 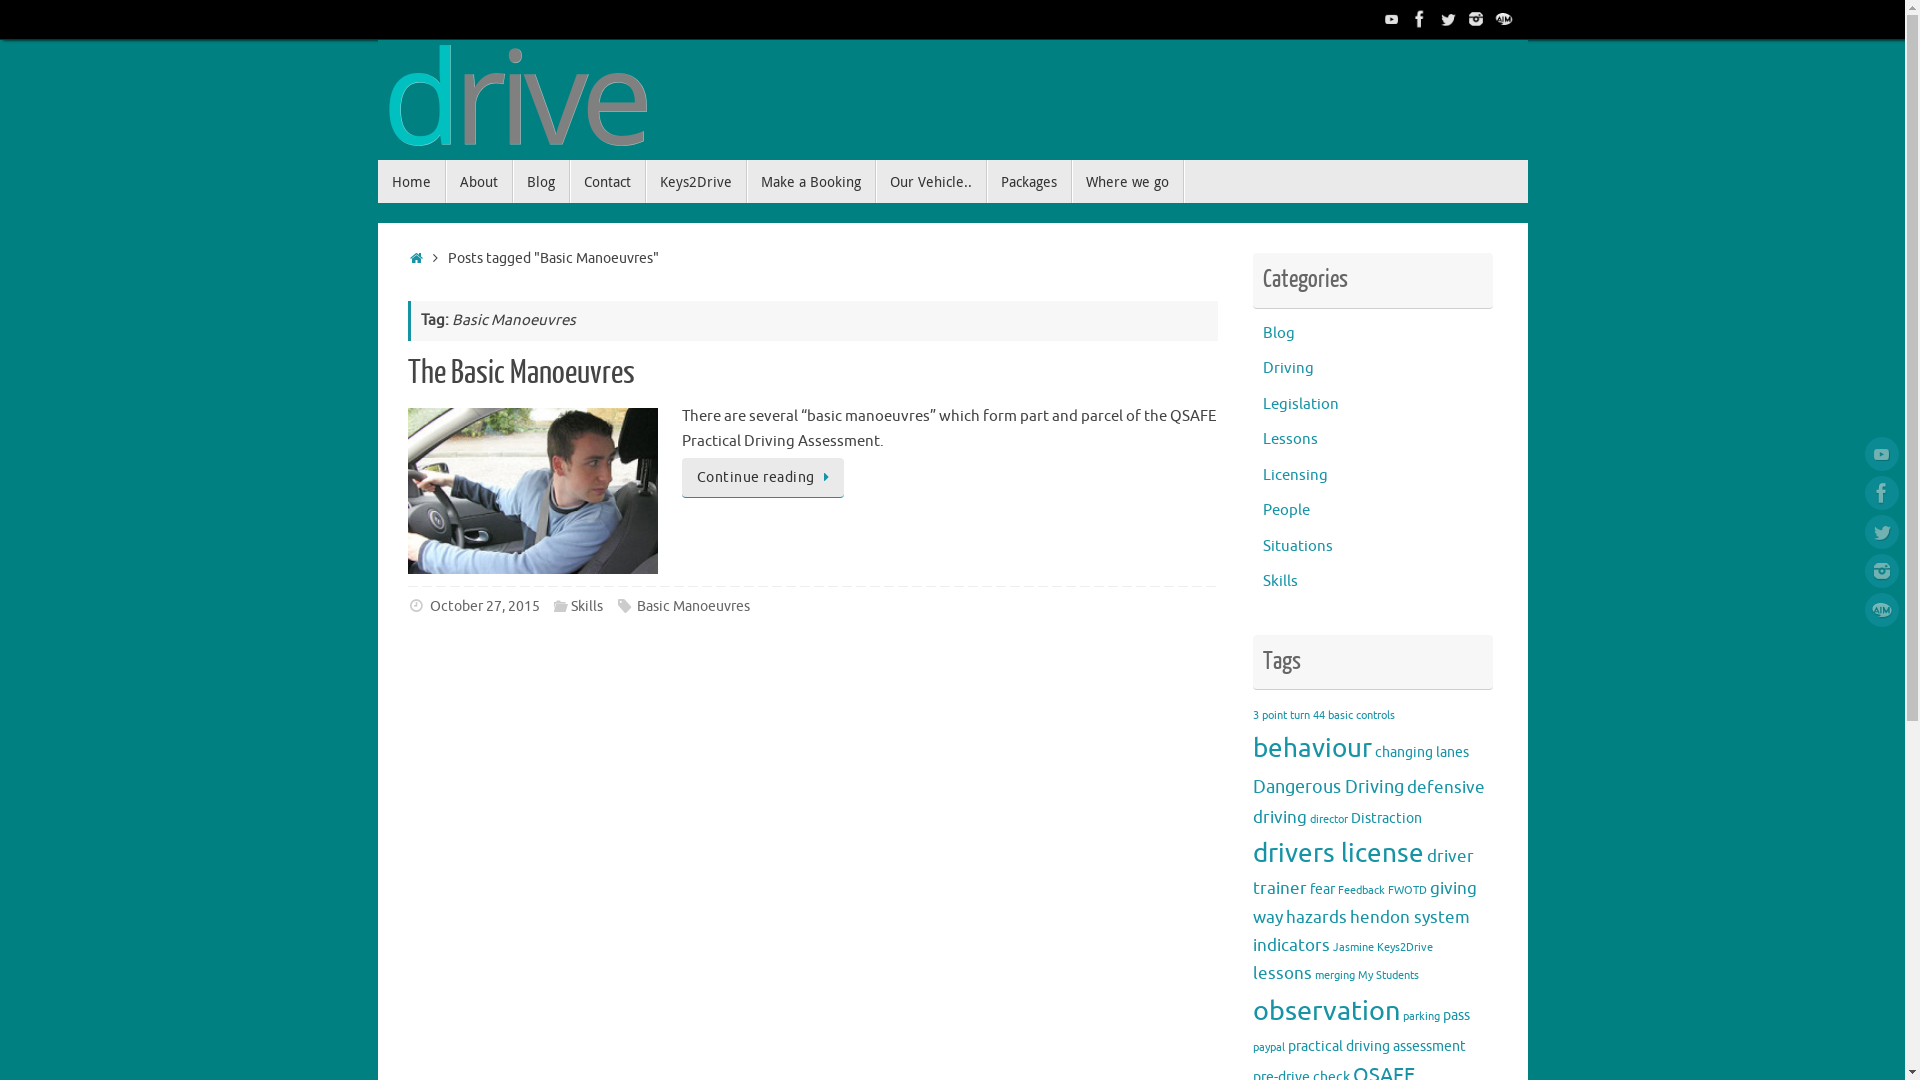 What do you see at coordinates (1334, 976) in the screenshot?
I see `merging` at bounding box center [1334, 976].